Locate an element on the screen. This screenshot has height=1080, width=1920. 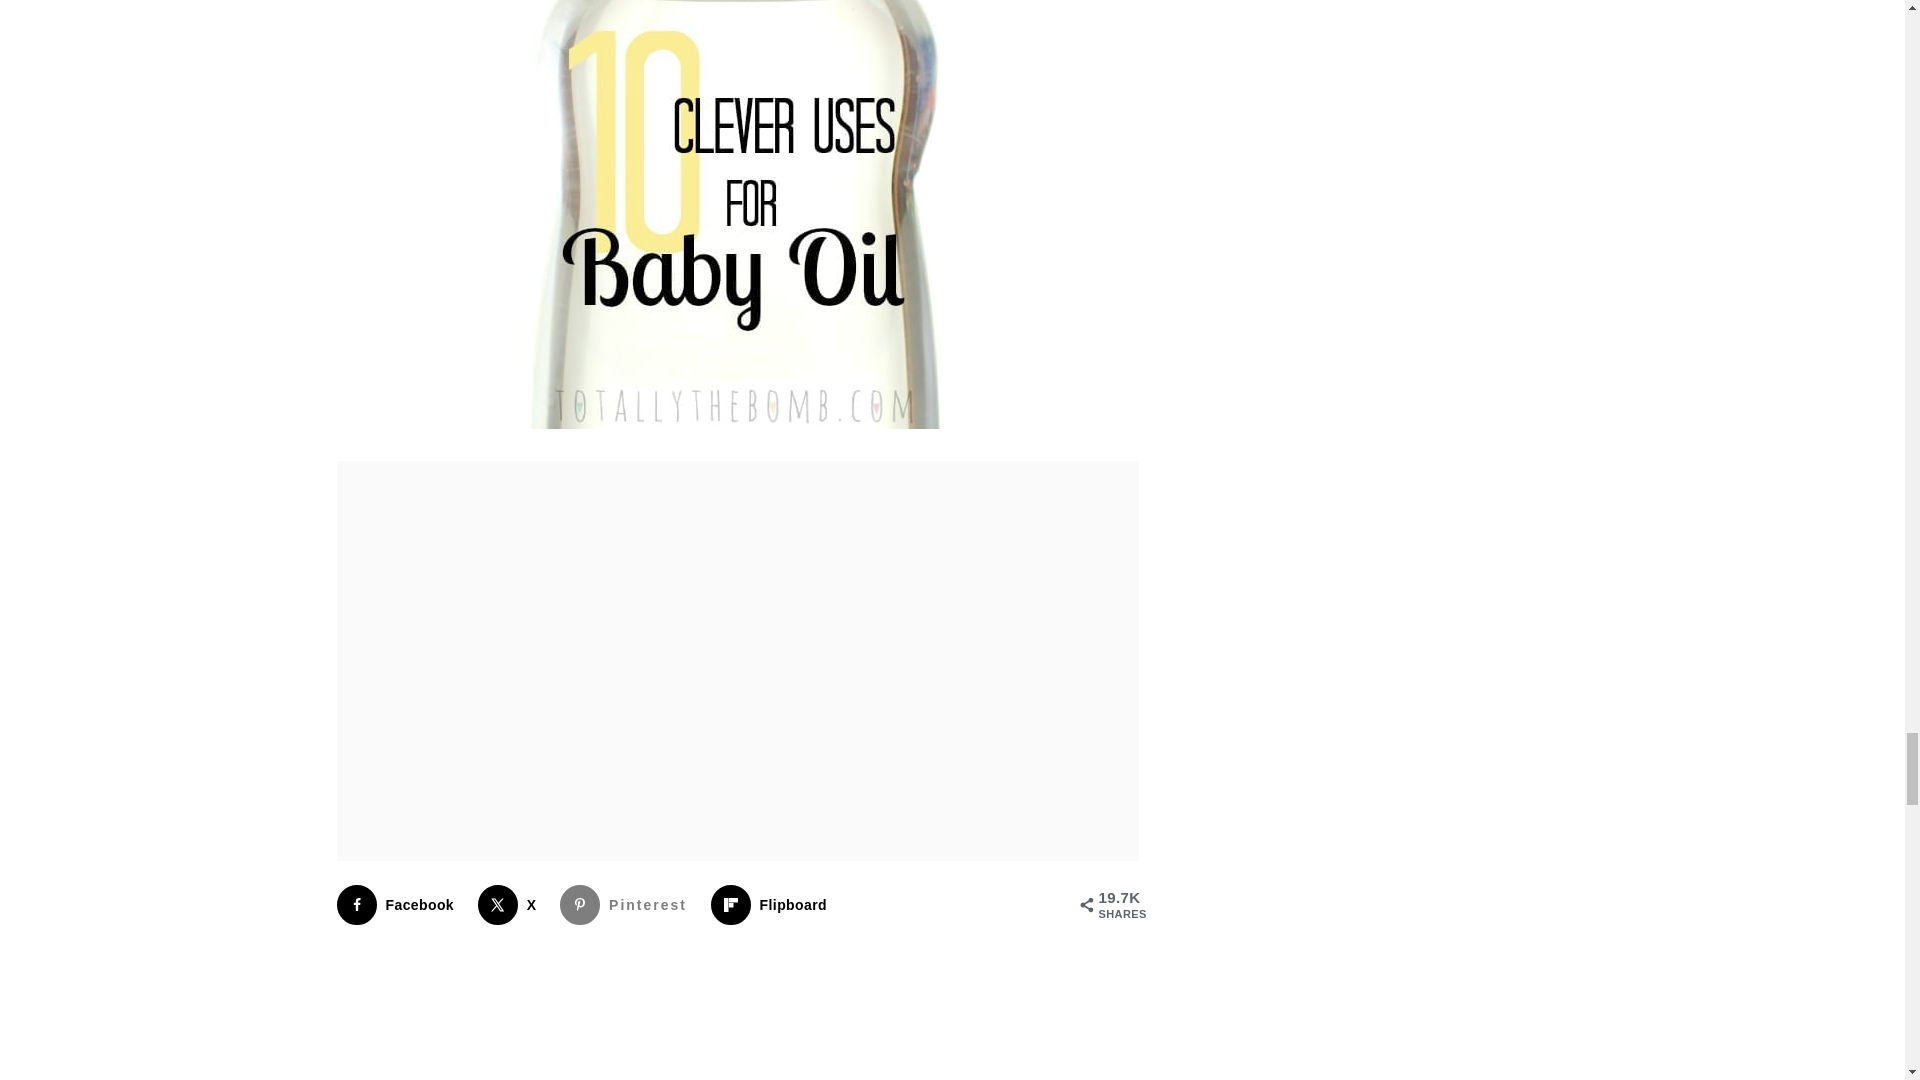
Save to Pinterest is located at coordinates (628, 904).